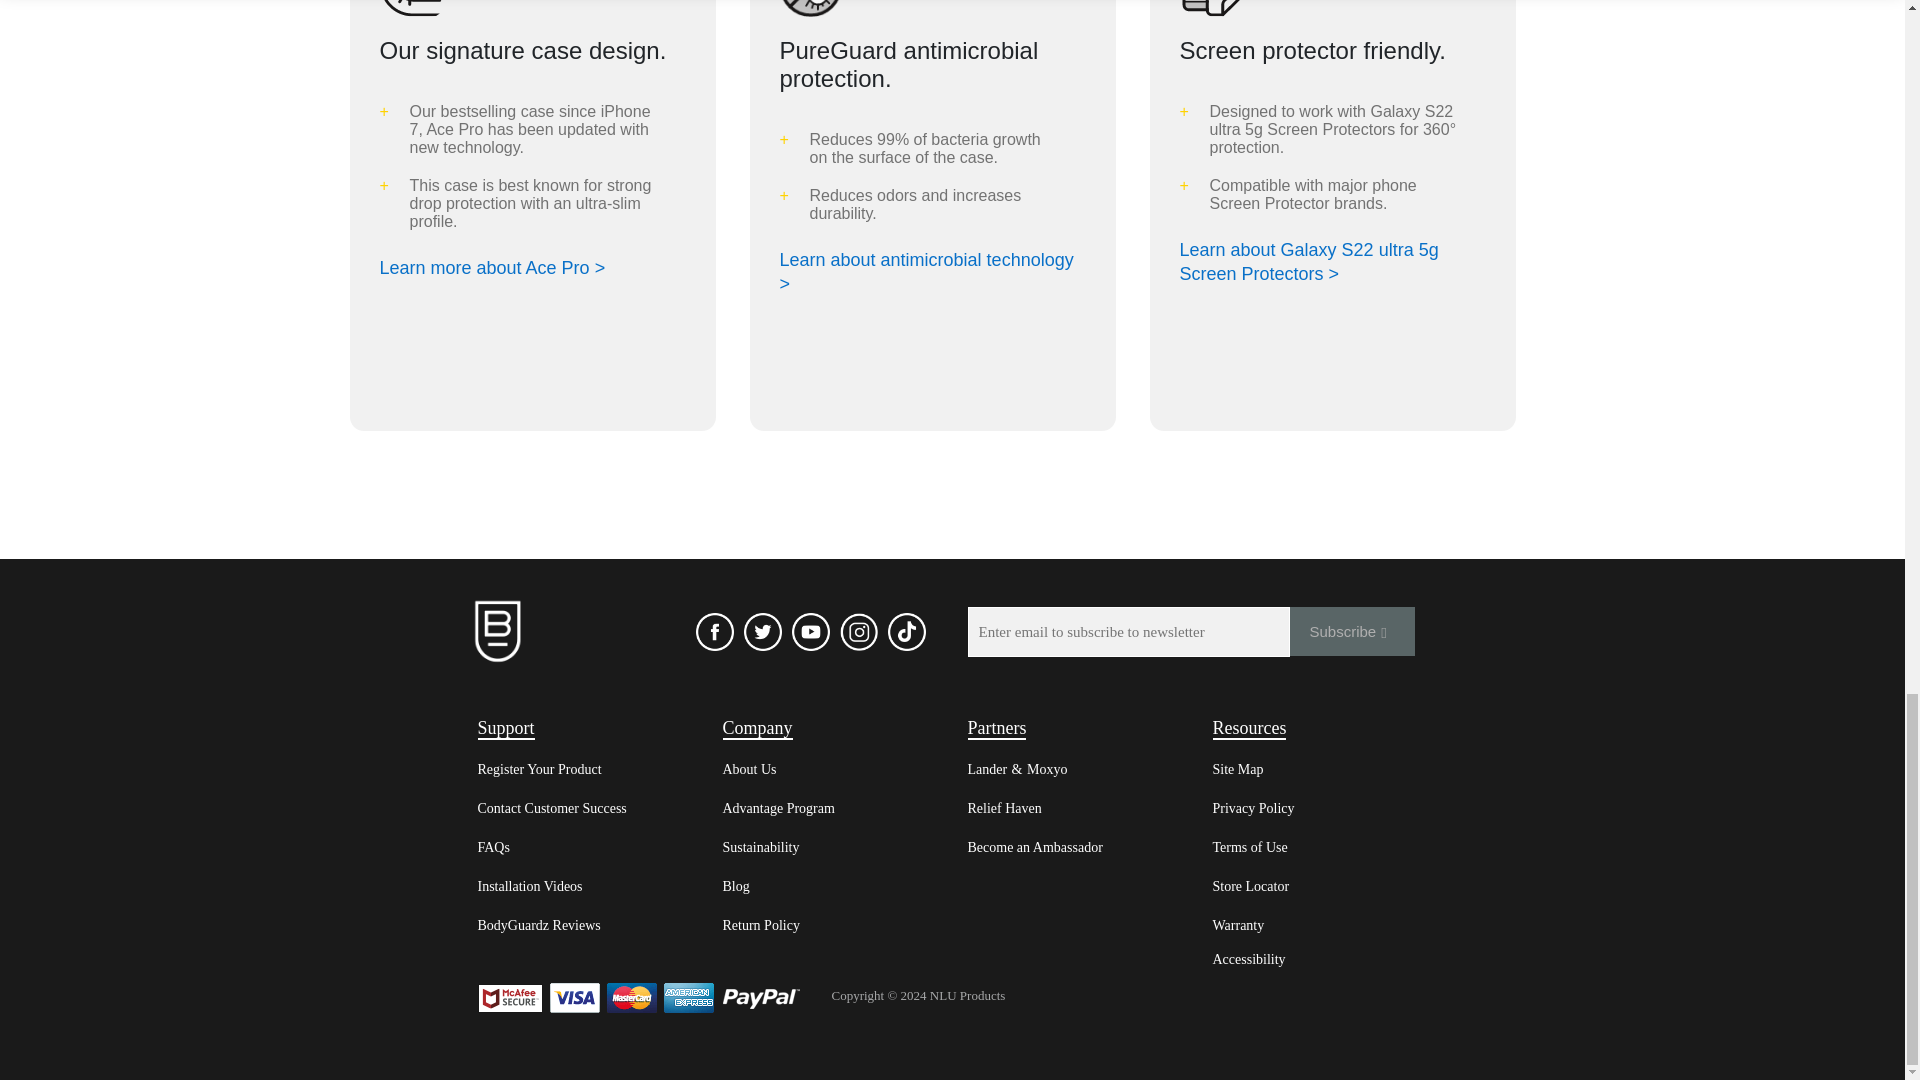  What do you see at coordinates (1047, 769) in the screenshot?
I see `Moxyo` at bounding box center [1047, 769].